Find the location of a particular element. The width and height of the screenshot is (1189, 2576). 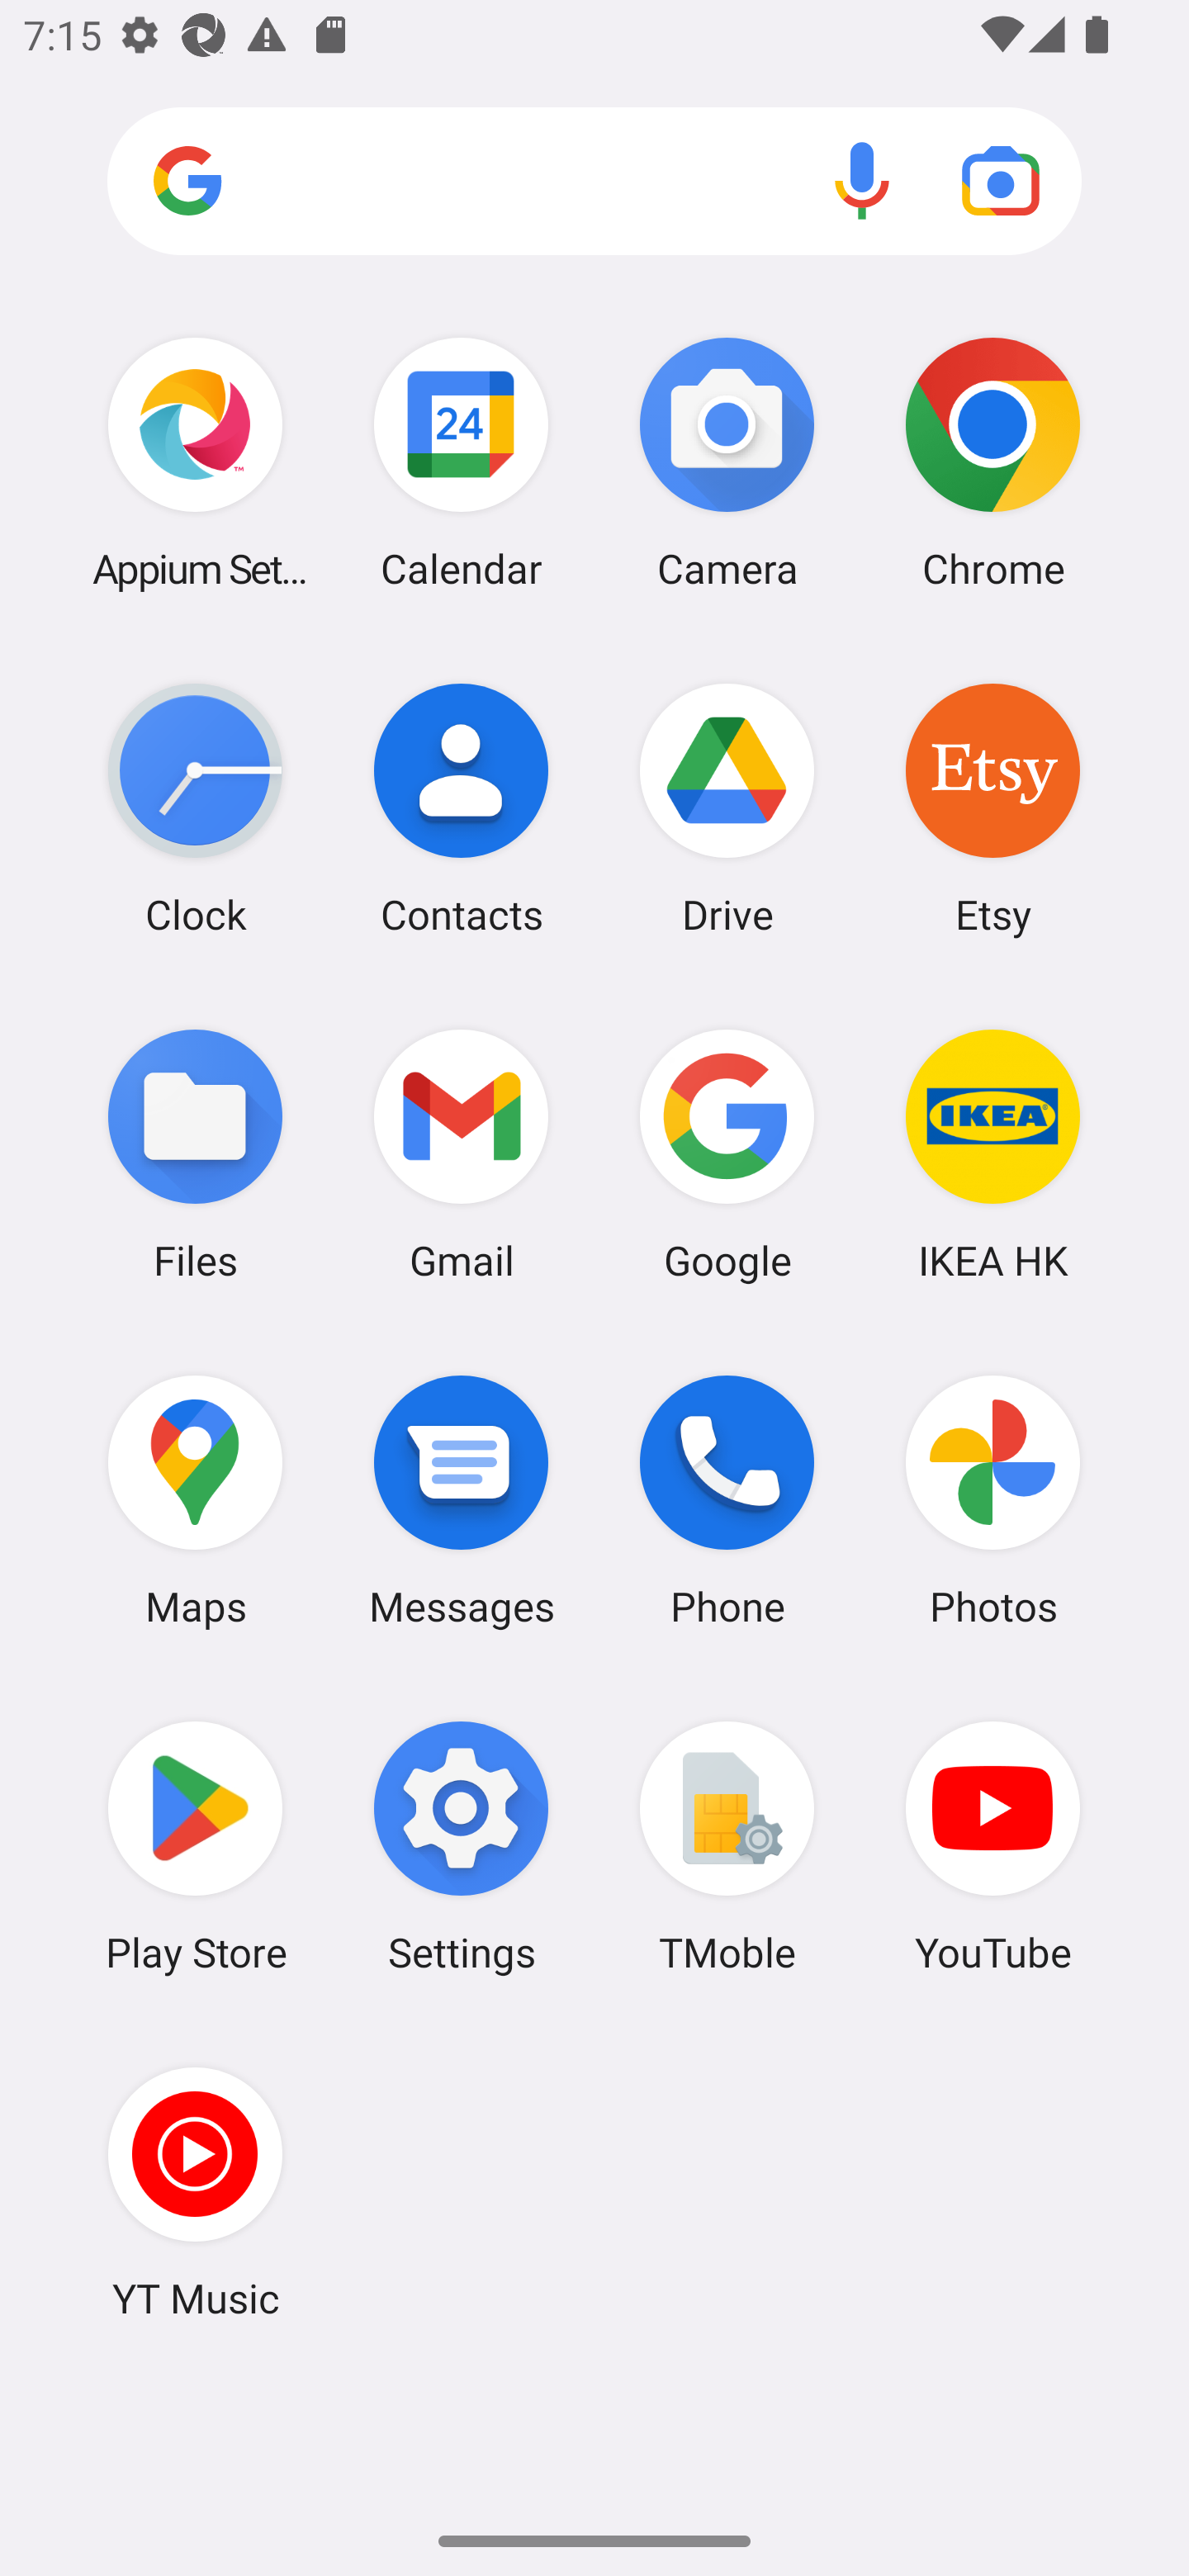

Settings is located at coordinates (461, 1847).